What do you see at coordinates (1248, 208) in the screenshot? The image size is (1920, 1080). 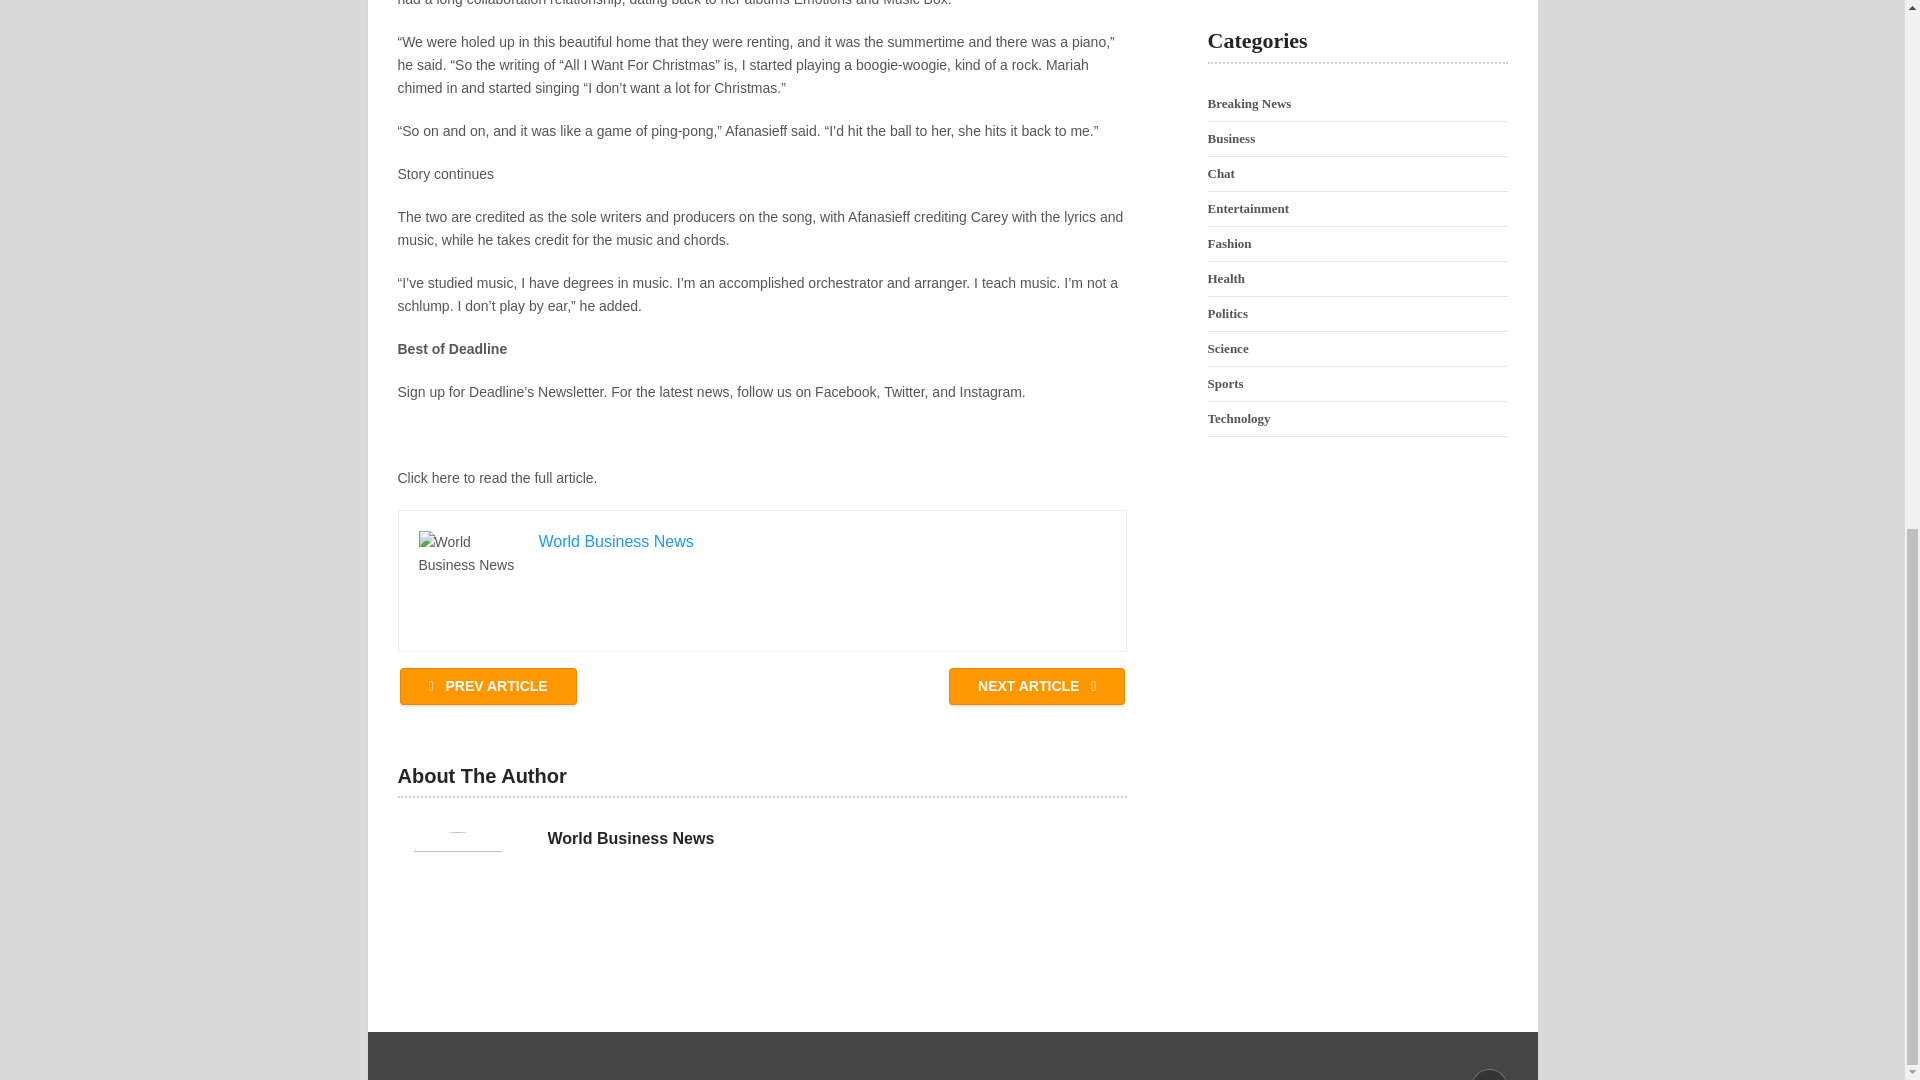 I see `Entertainment` at bounding box center [1248, 208].